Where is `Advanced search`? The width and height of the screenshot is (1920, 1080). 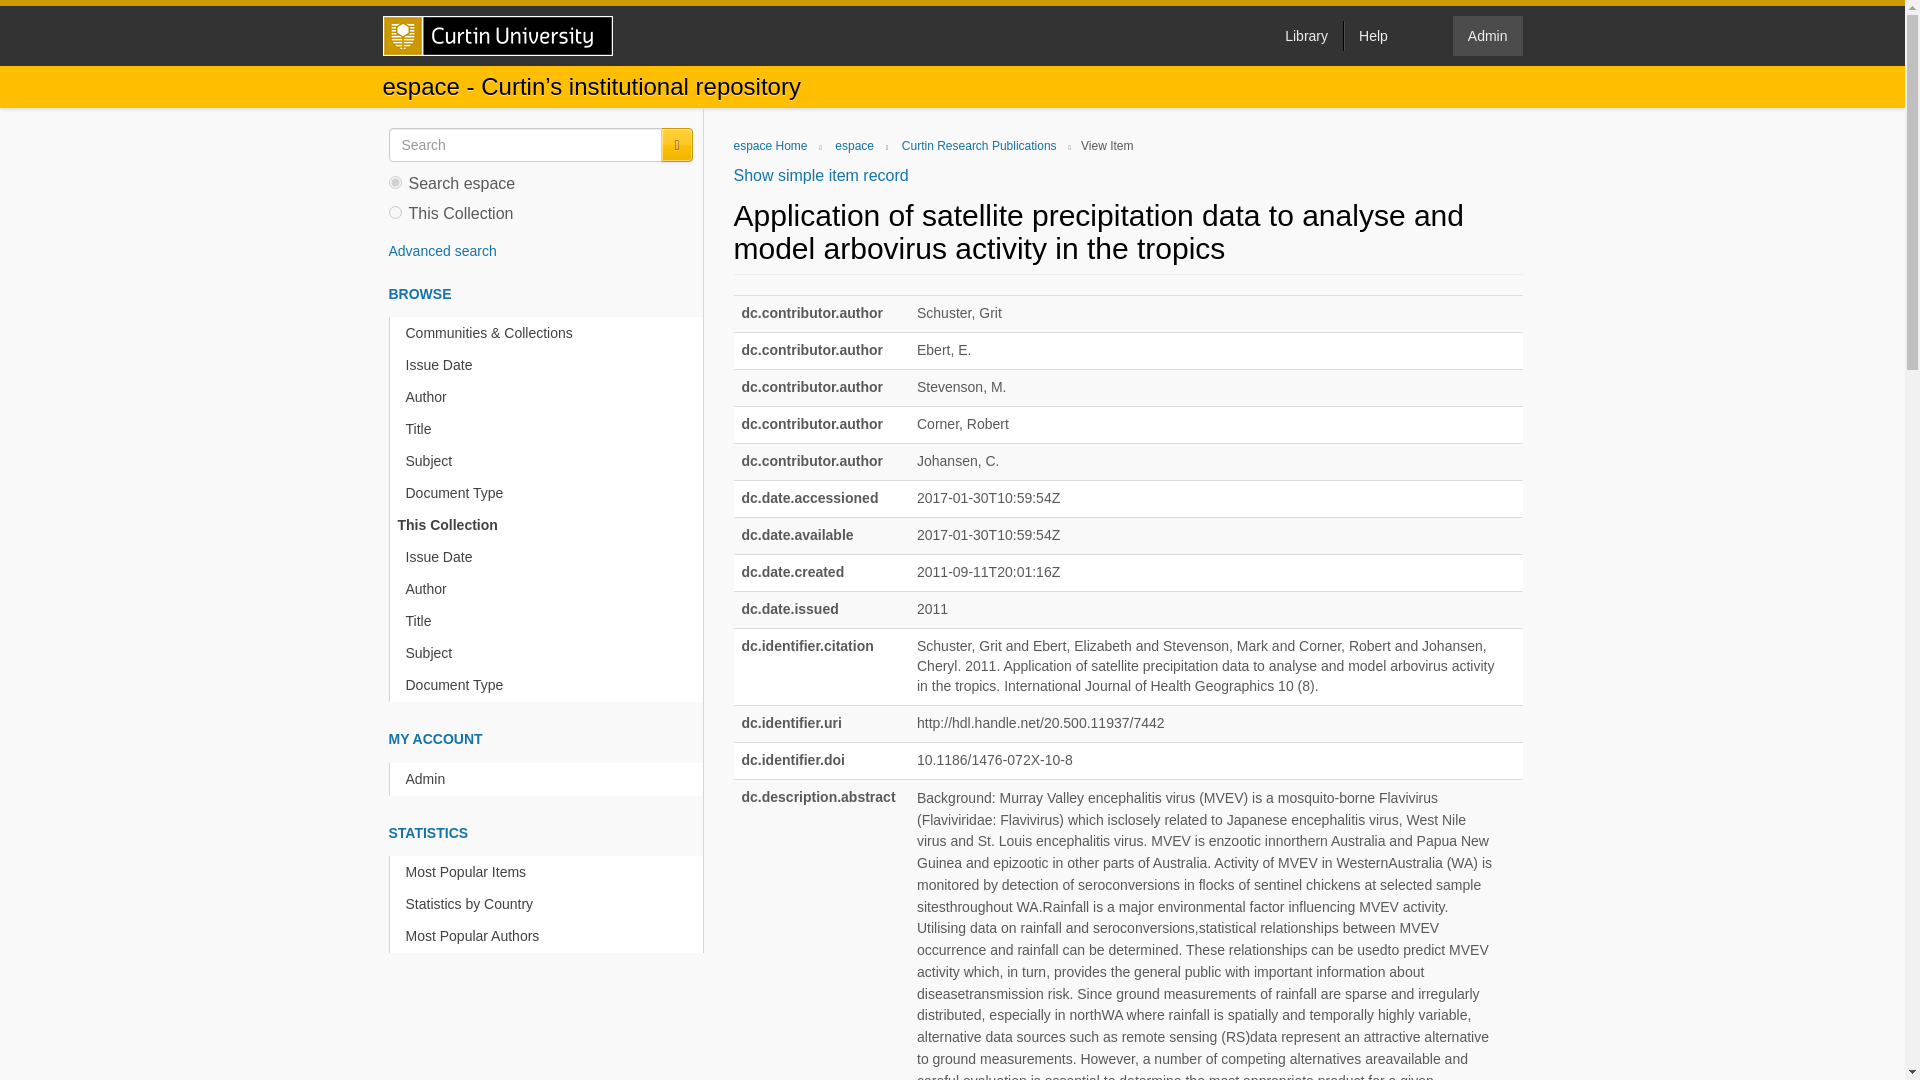
Advanced search is located at coordinates (441, 251).